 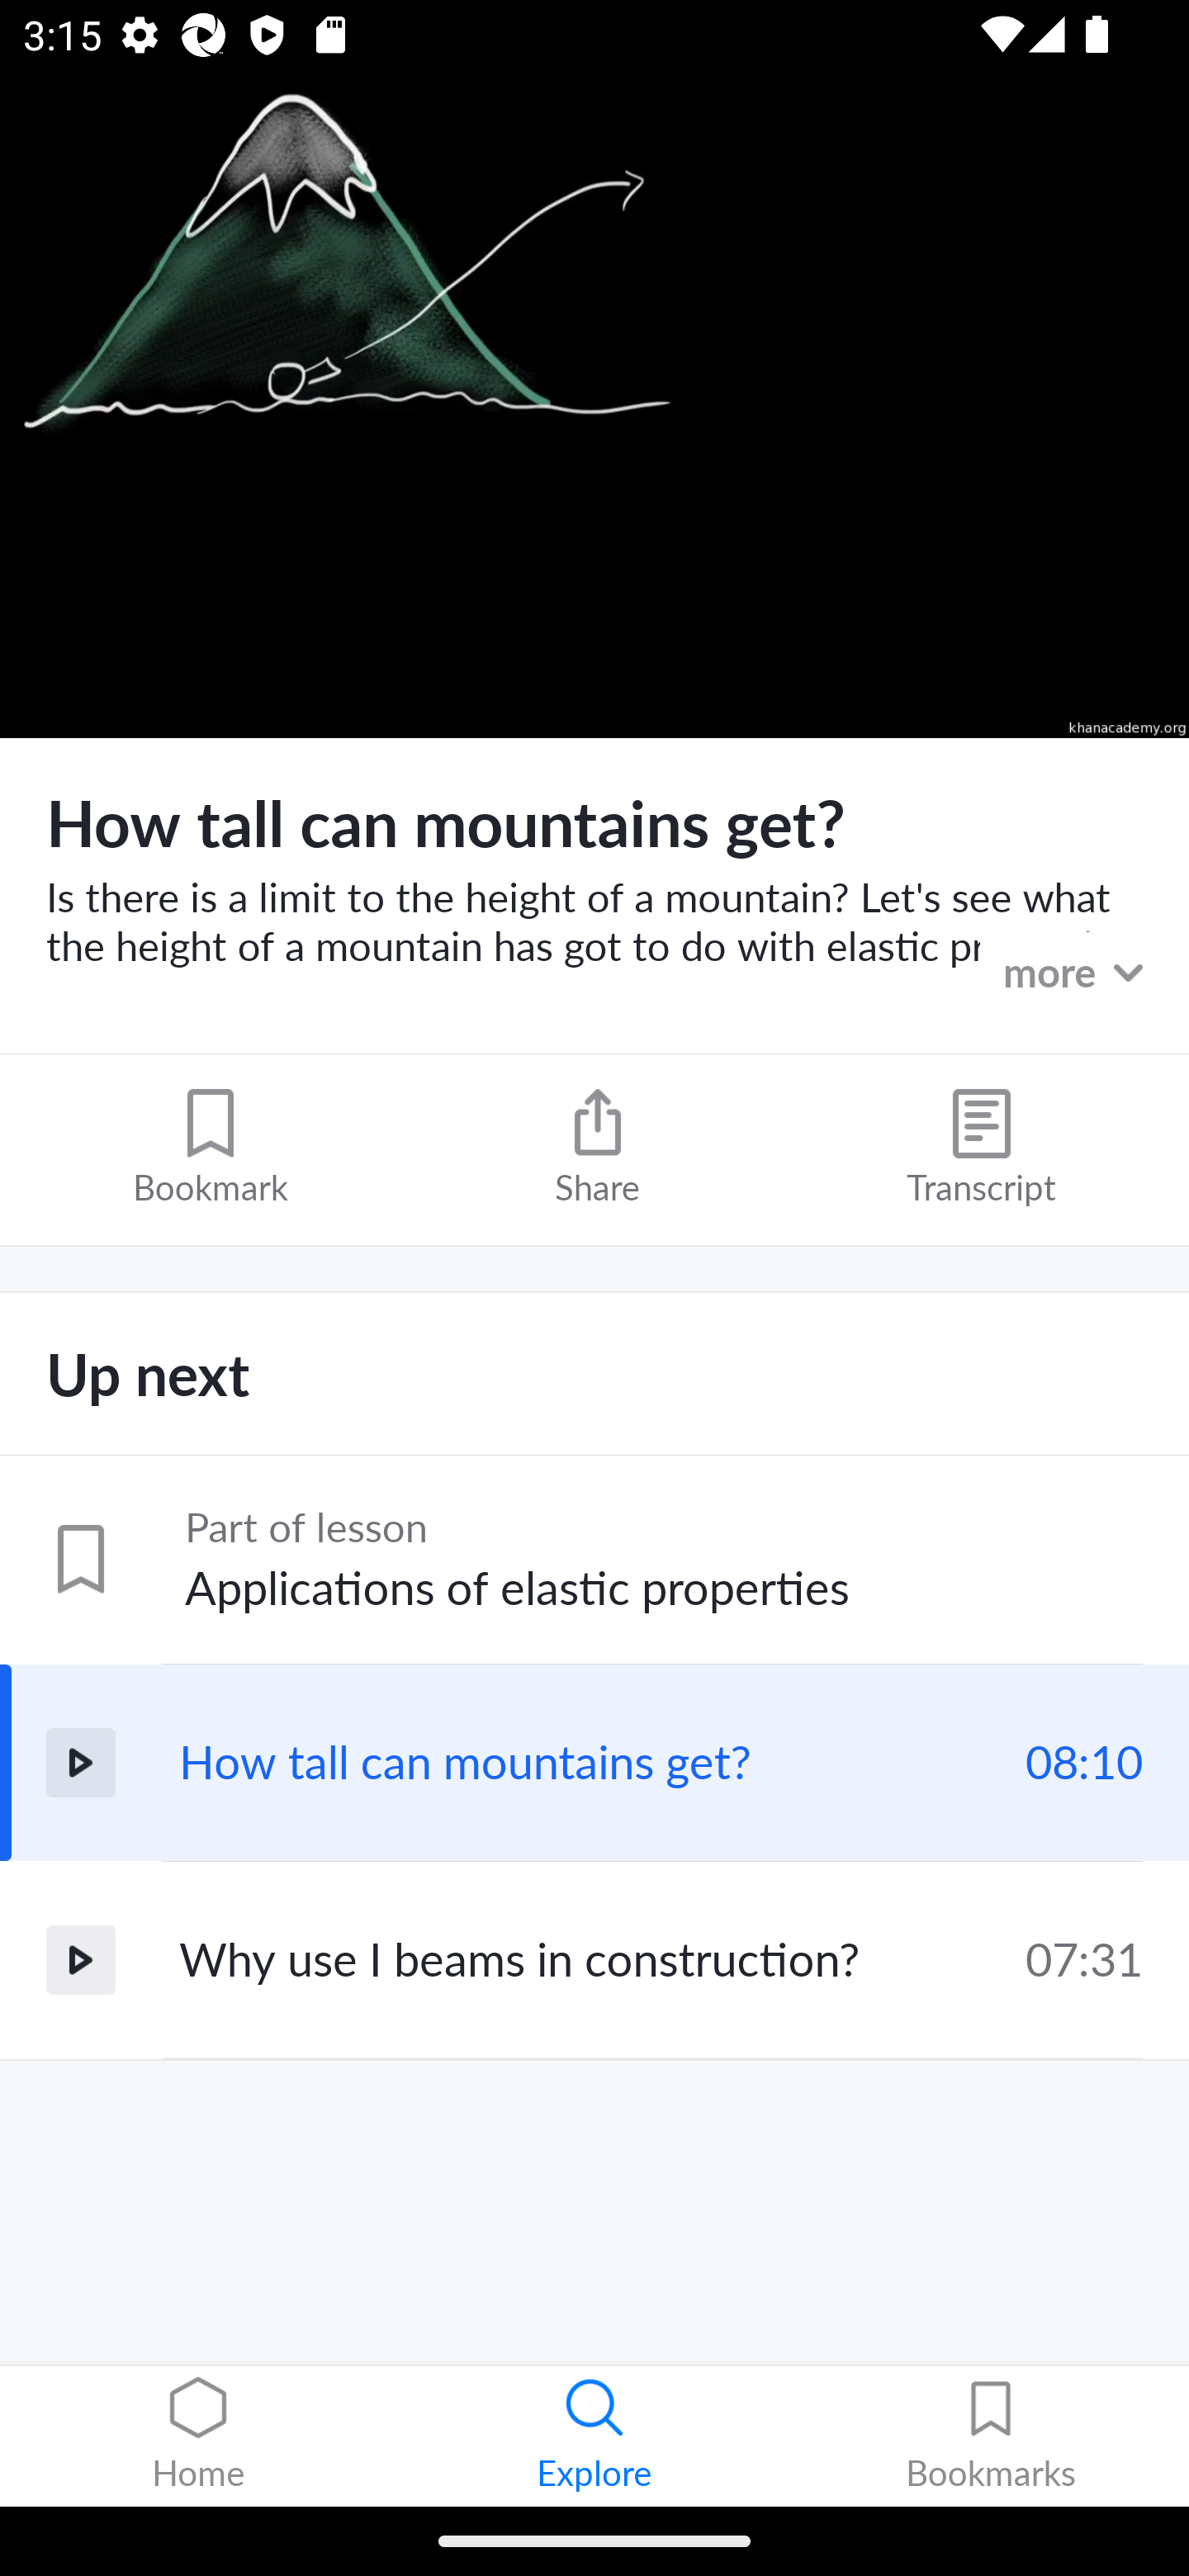 I want to click on How tall can mountains get?  08:10, so click(x=594, y=1762).